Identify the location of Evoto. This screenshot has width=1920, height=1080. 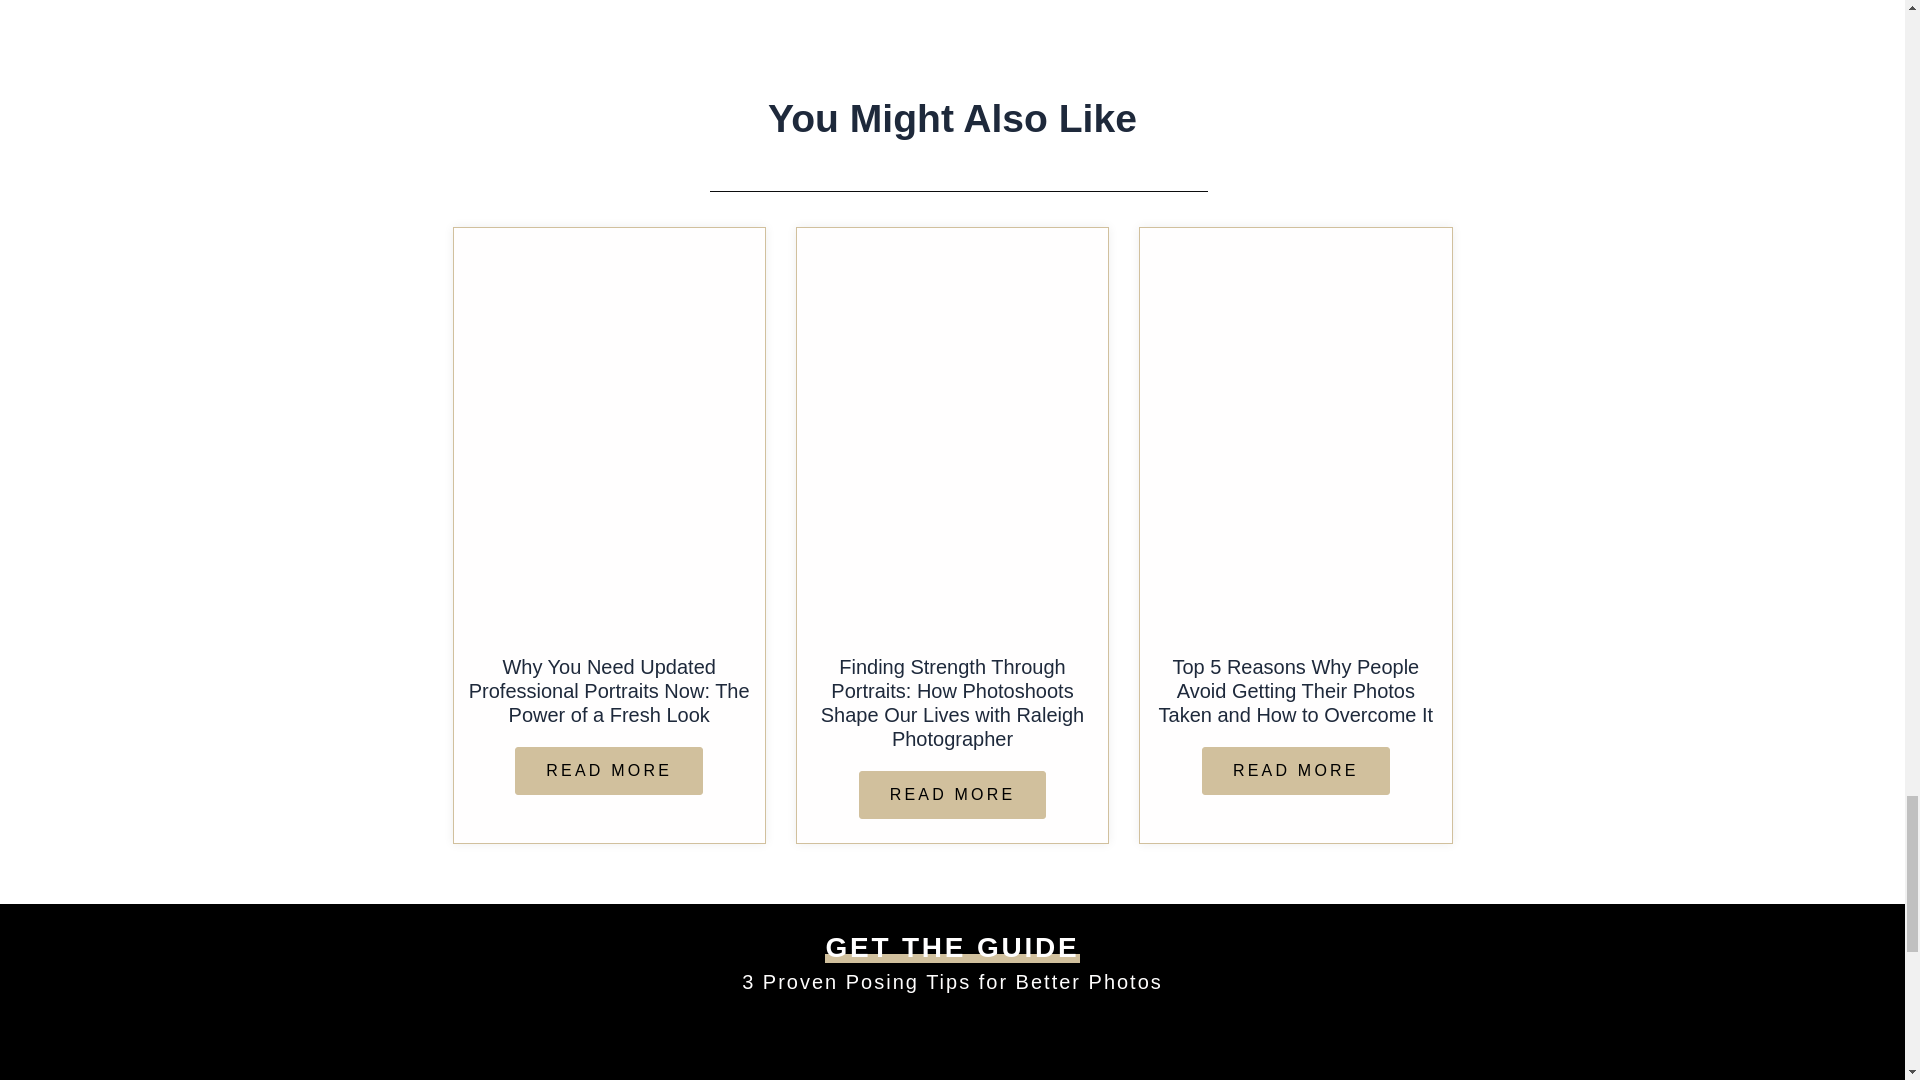
(1295, 431).